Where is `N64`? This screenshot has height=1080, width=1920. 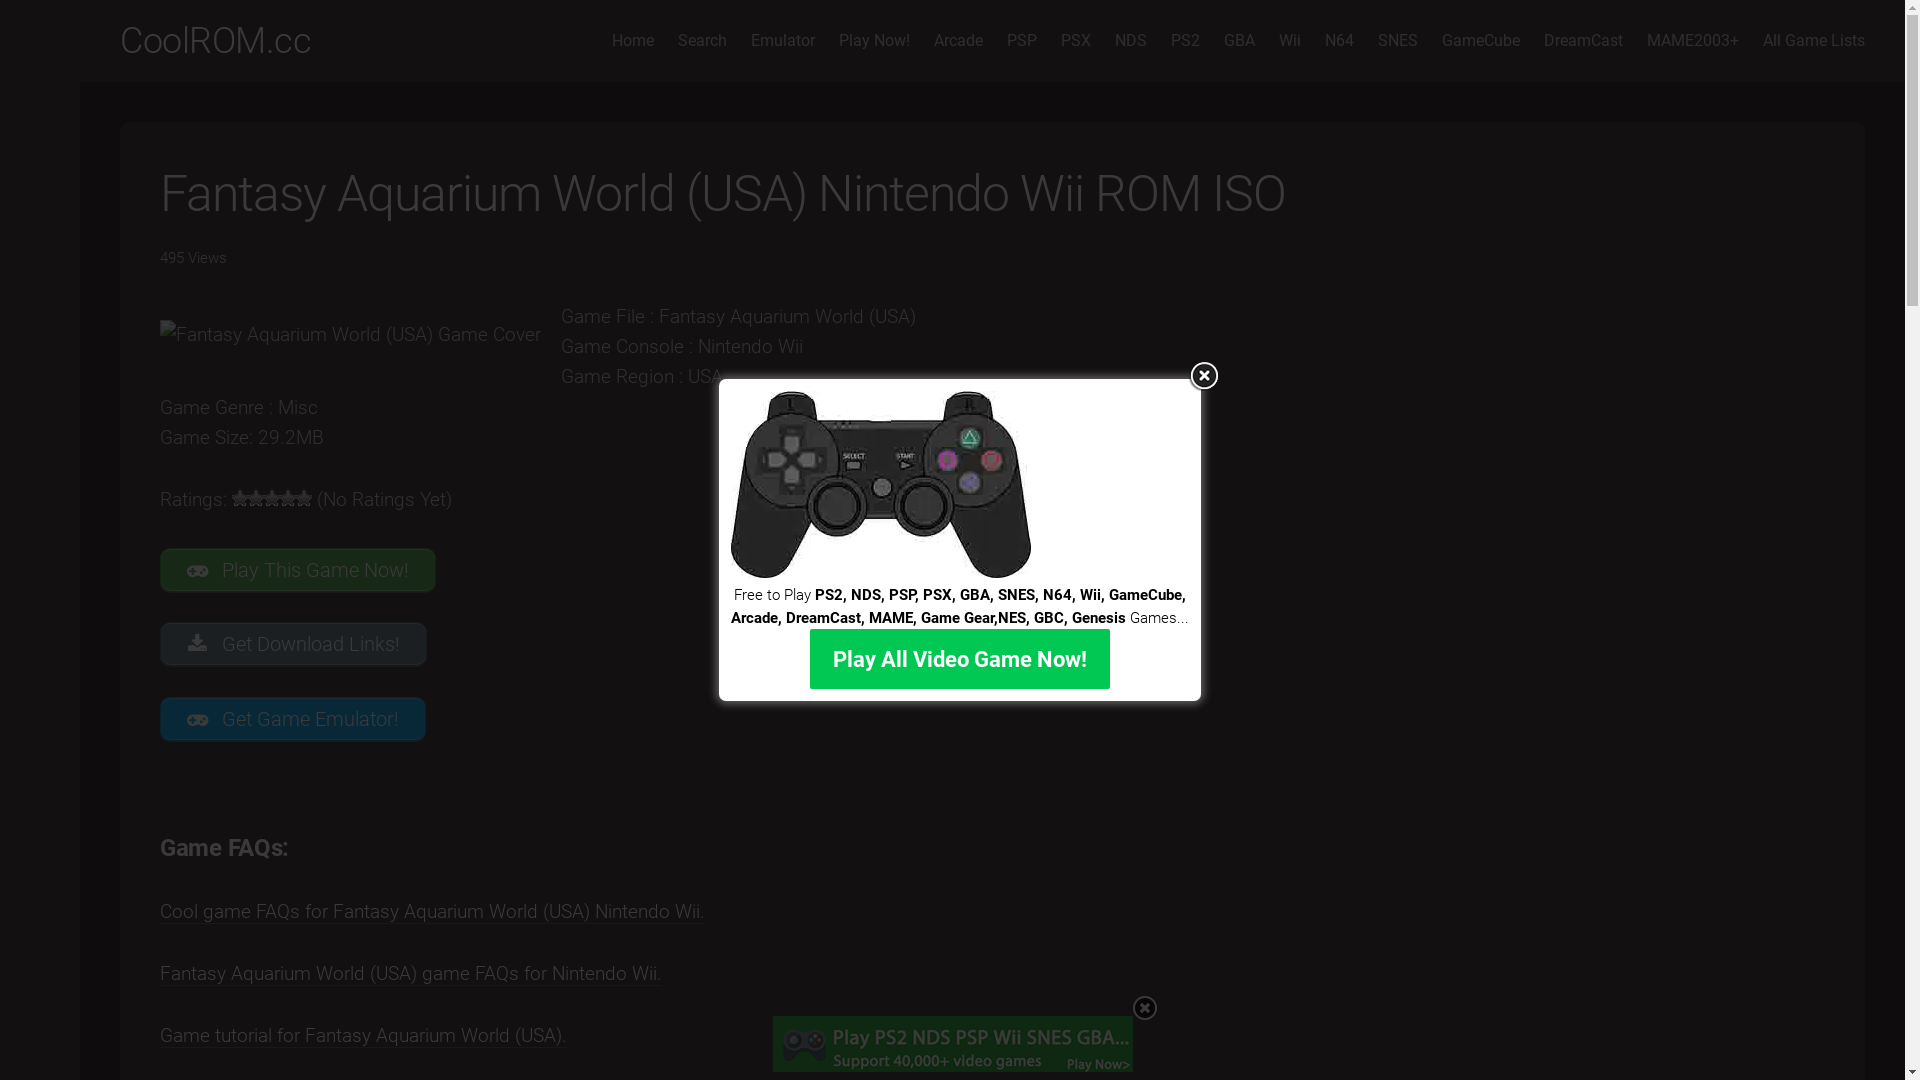 N64 is located at coordinates (1340, 41).